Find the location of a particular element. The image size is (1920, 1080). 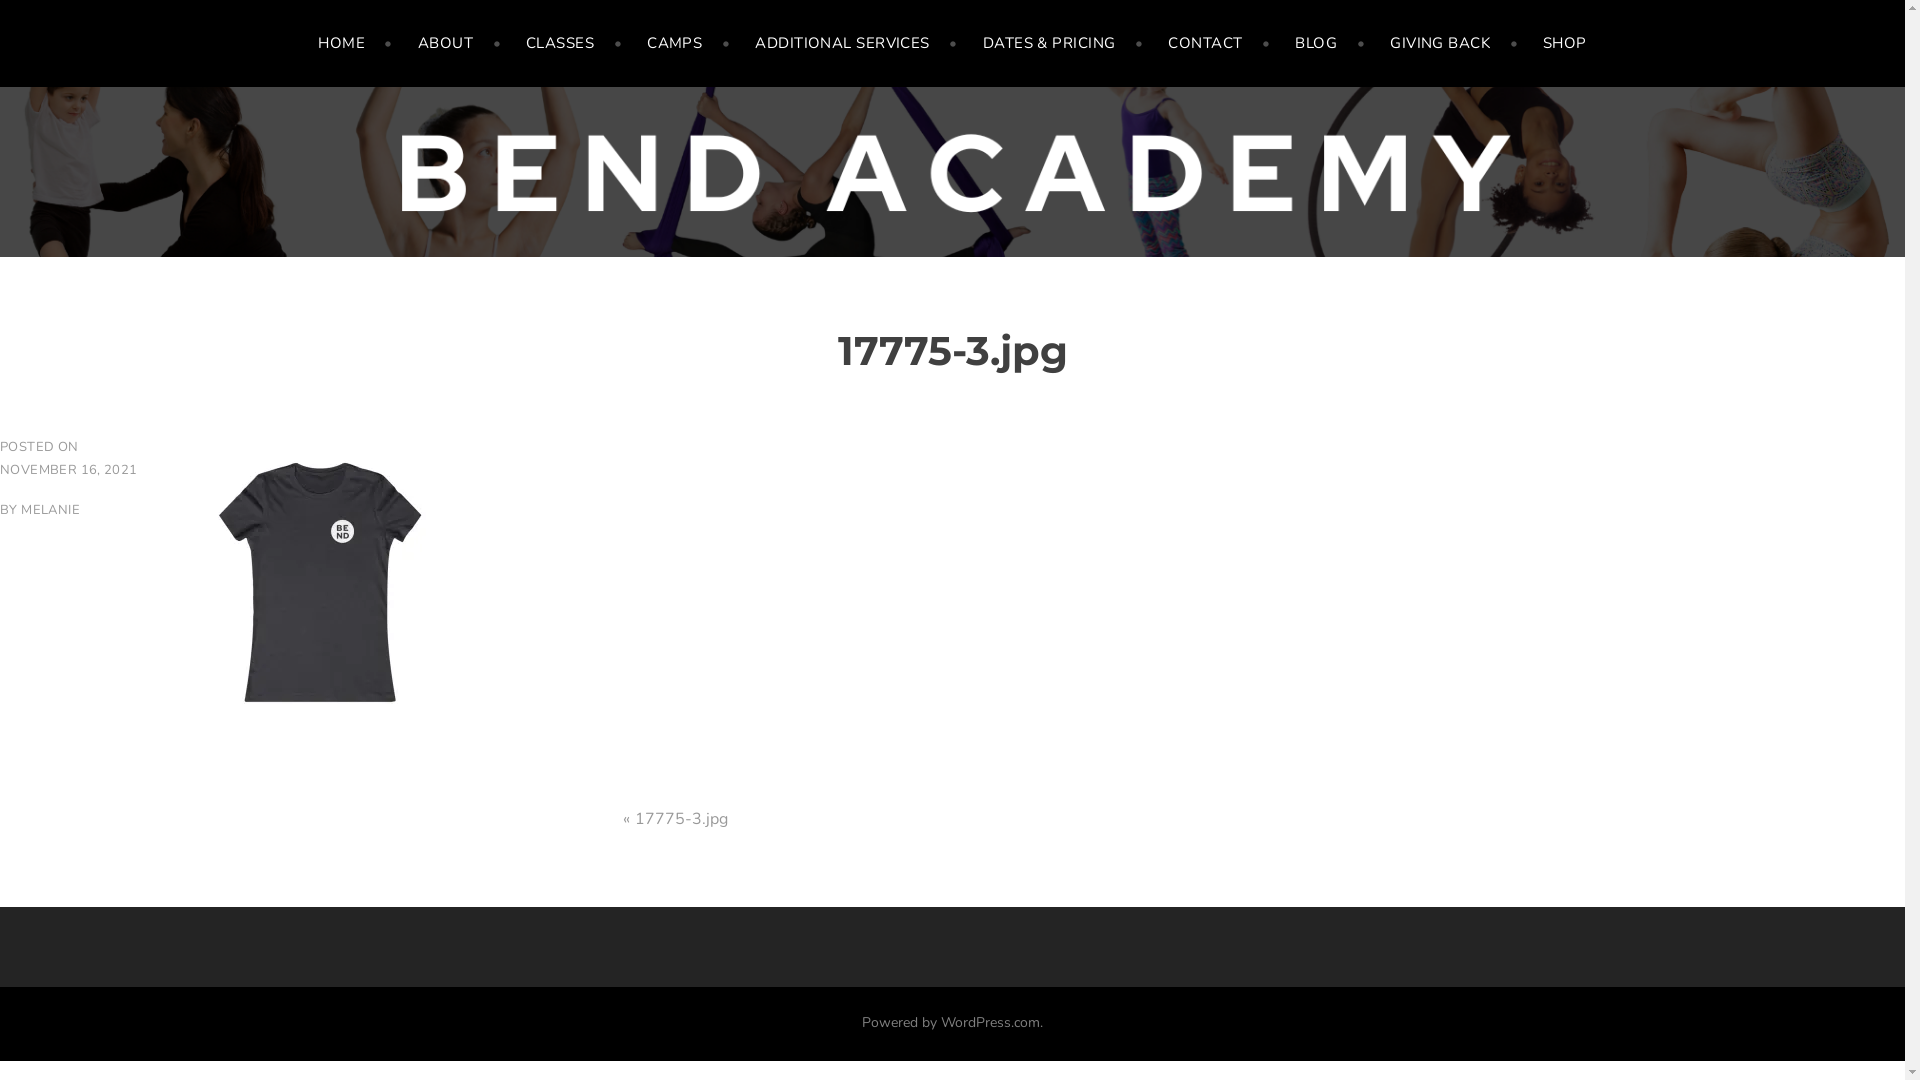

NOVEMBER 16, 2021 is located at coordinates (69, 470).